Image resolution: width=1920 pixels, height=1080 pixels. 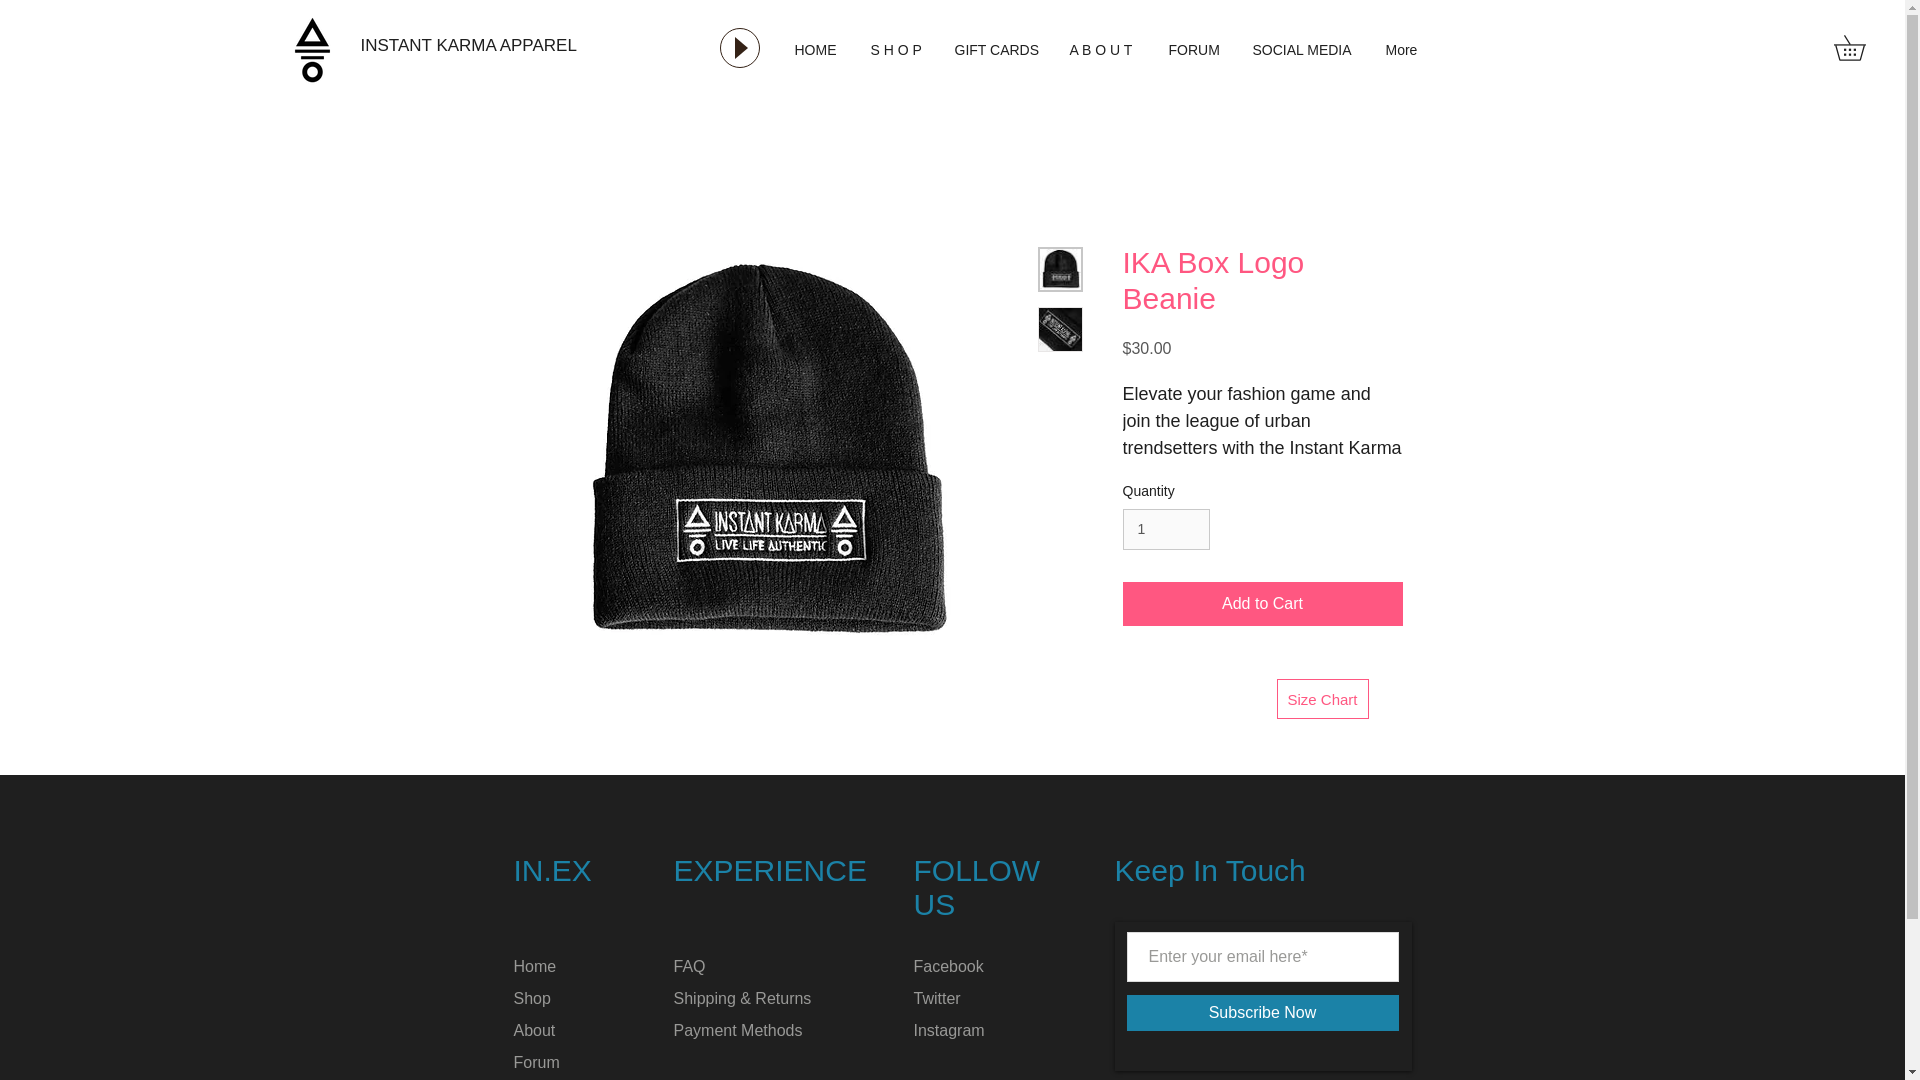 What do you see at coordinates (948, 1030) in the screenshot?
I see `Instagram` at bounding box center [948, 1030].